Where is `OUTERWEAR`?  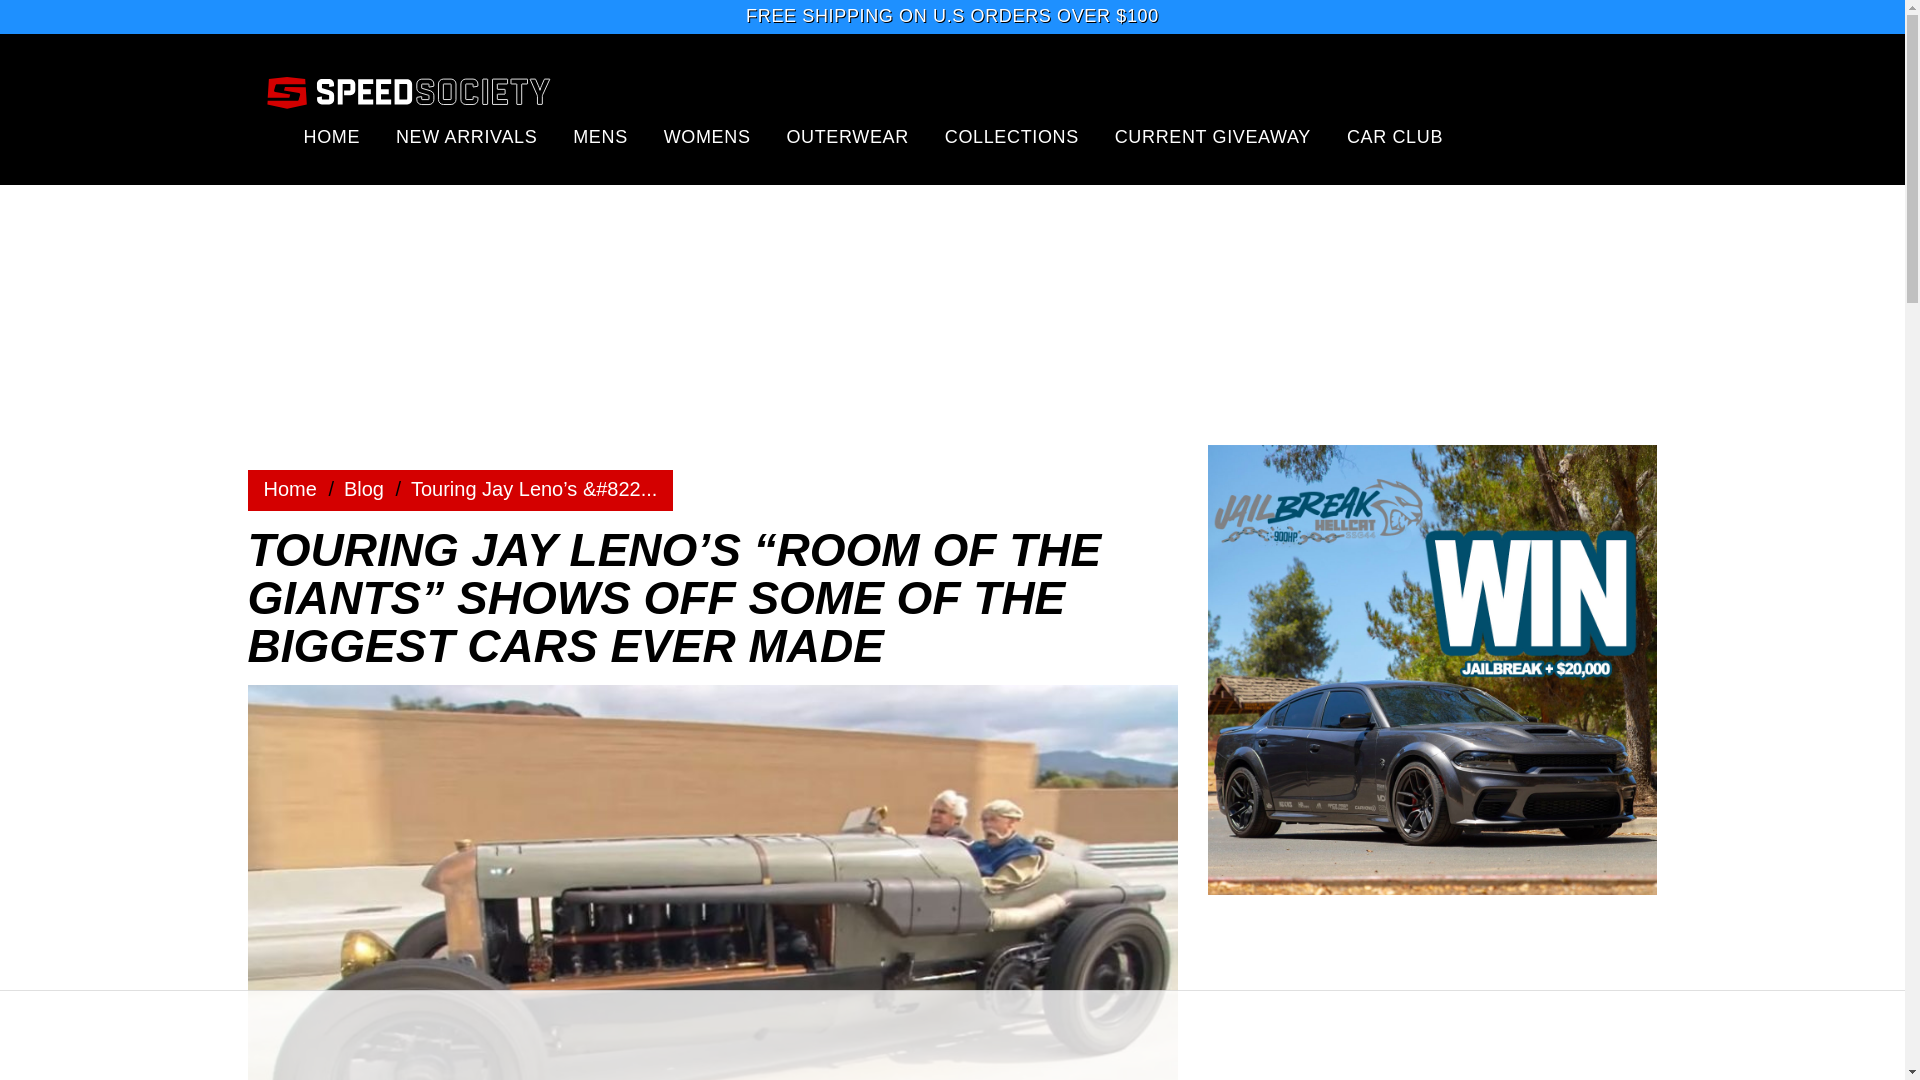 OUTERWEAR is located at coordinates (846, 136).